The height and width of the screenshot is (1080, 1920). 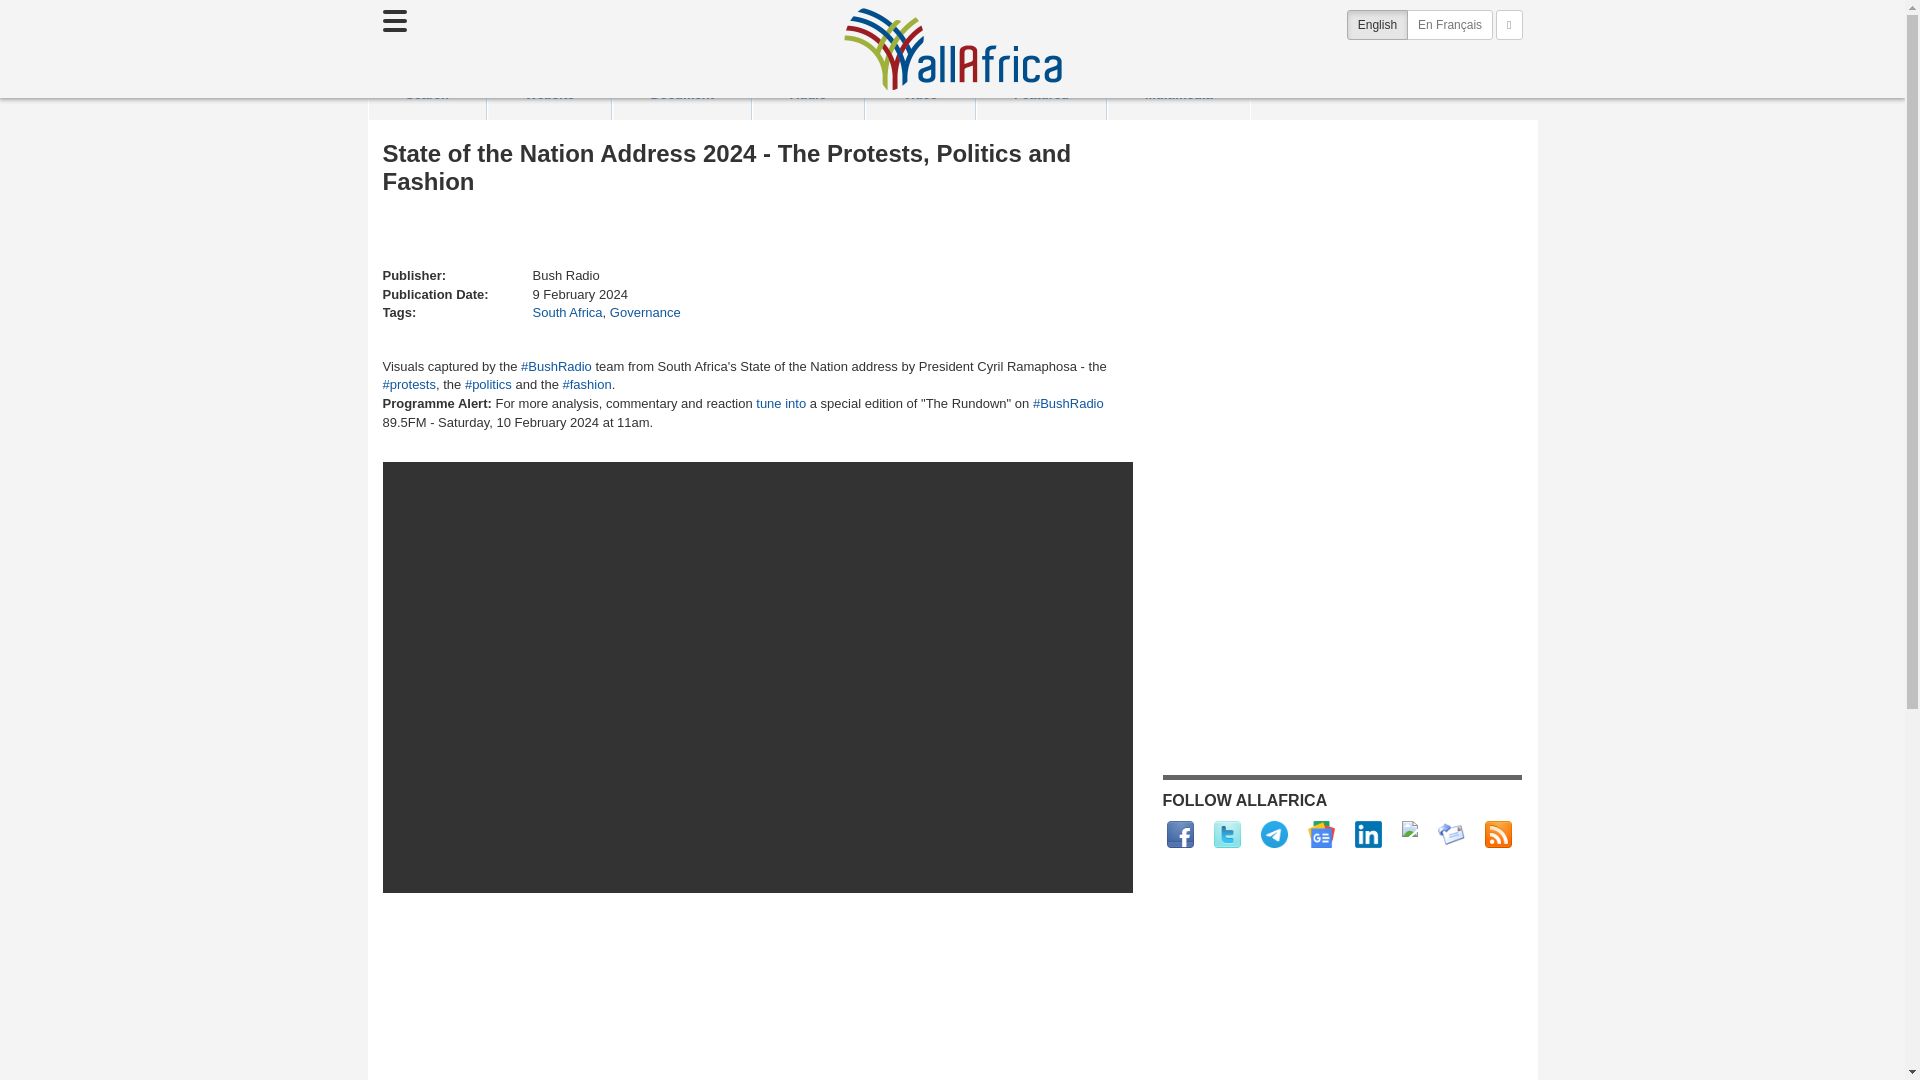 What do you see at coordinates (808, 94) in the screenshot?
I see `Audio` at bounding box center [808, 94].